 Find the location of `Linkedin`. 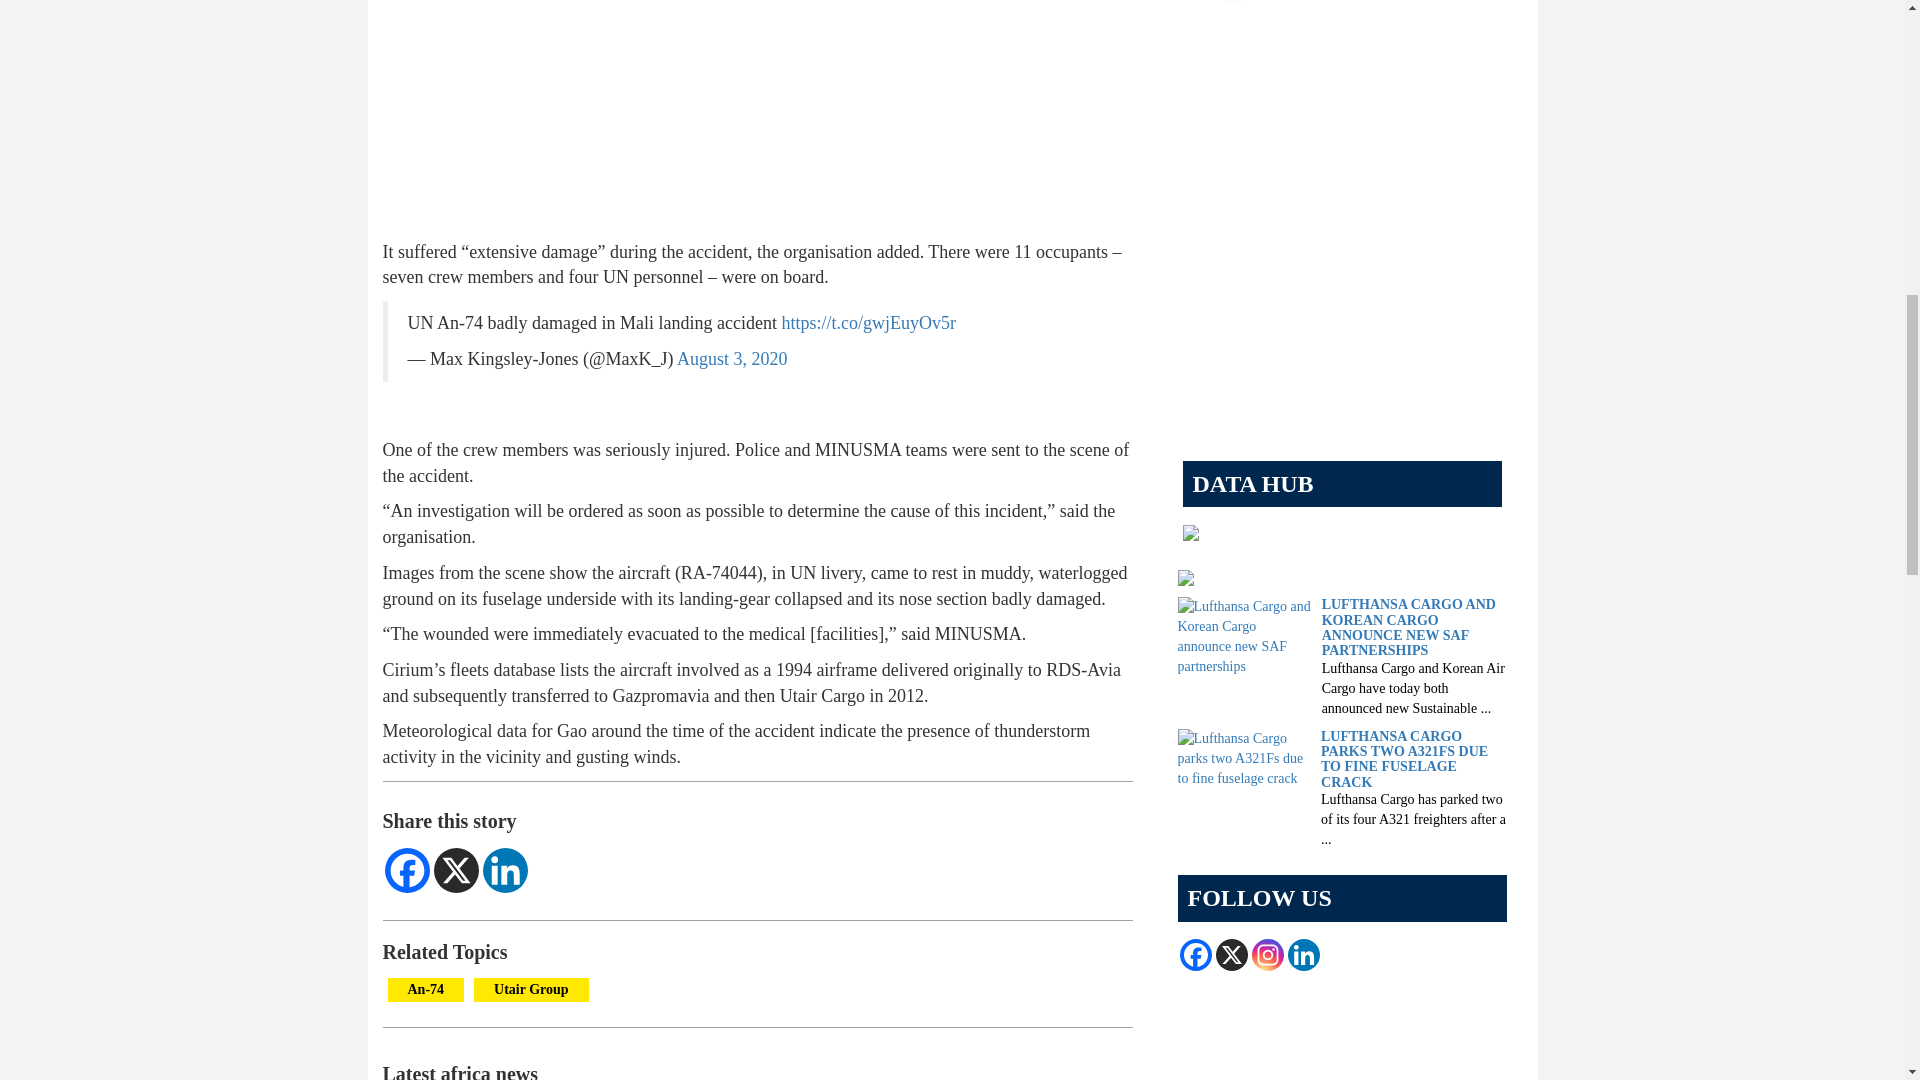

Linkedin is located at coordinates (504, 870).